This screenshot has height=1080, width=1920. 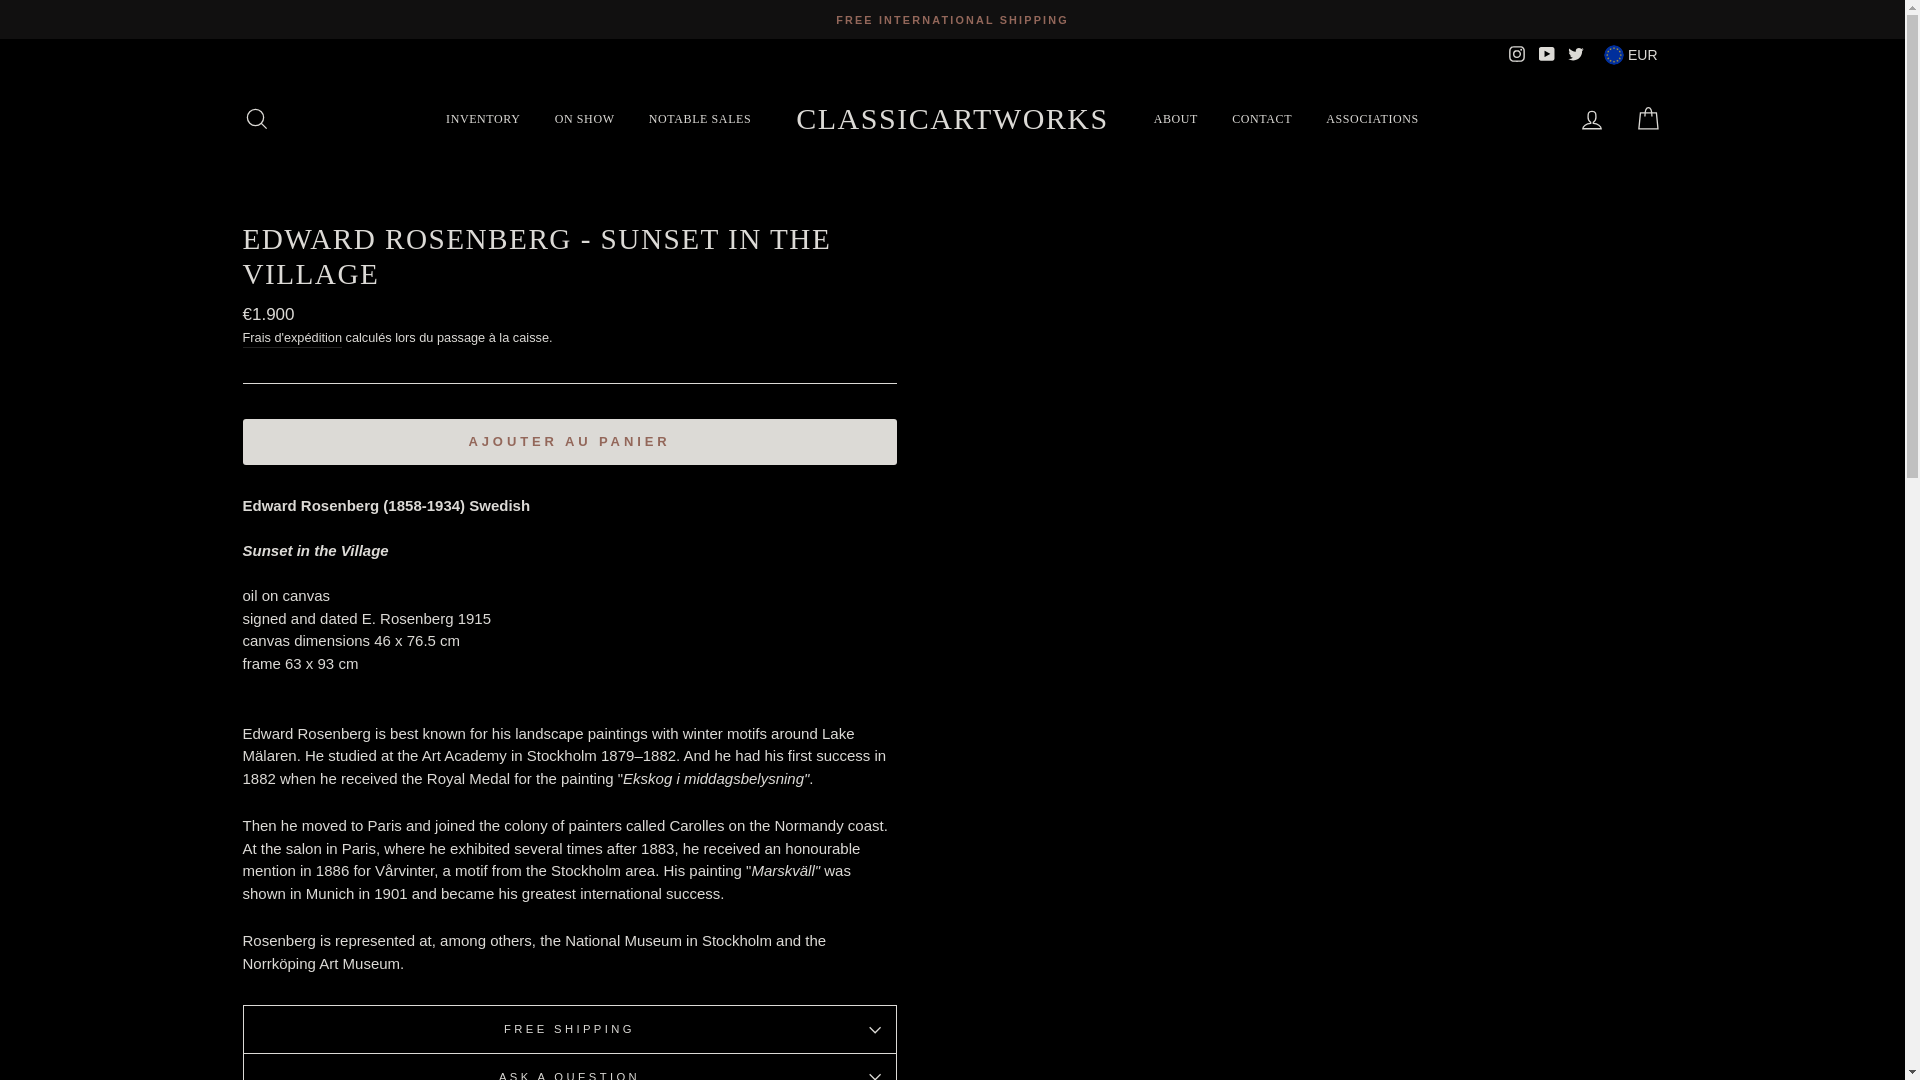 What do you see at coordinates (568, 442) in the screenshot?
I see `AJOUTER AU PANIER` at bounding box center [568, 442].